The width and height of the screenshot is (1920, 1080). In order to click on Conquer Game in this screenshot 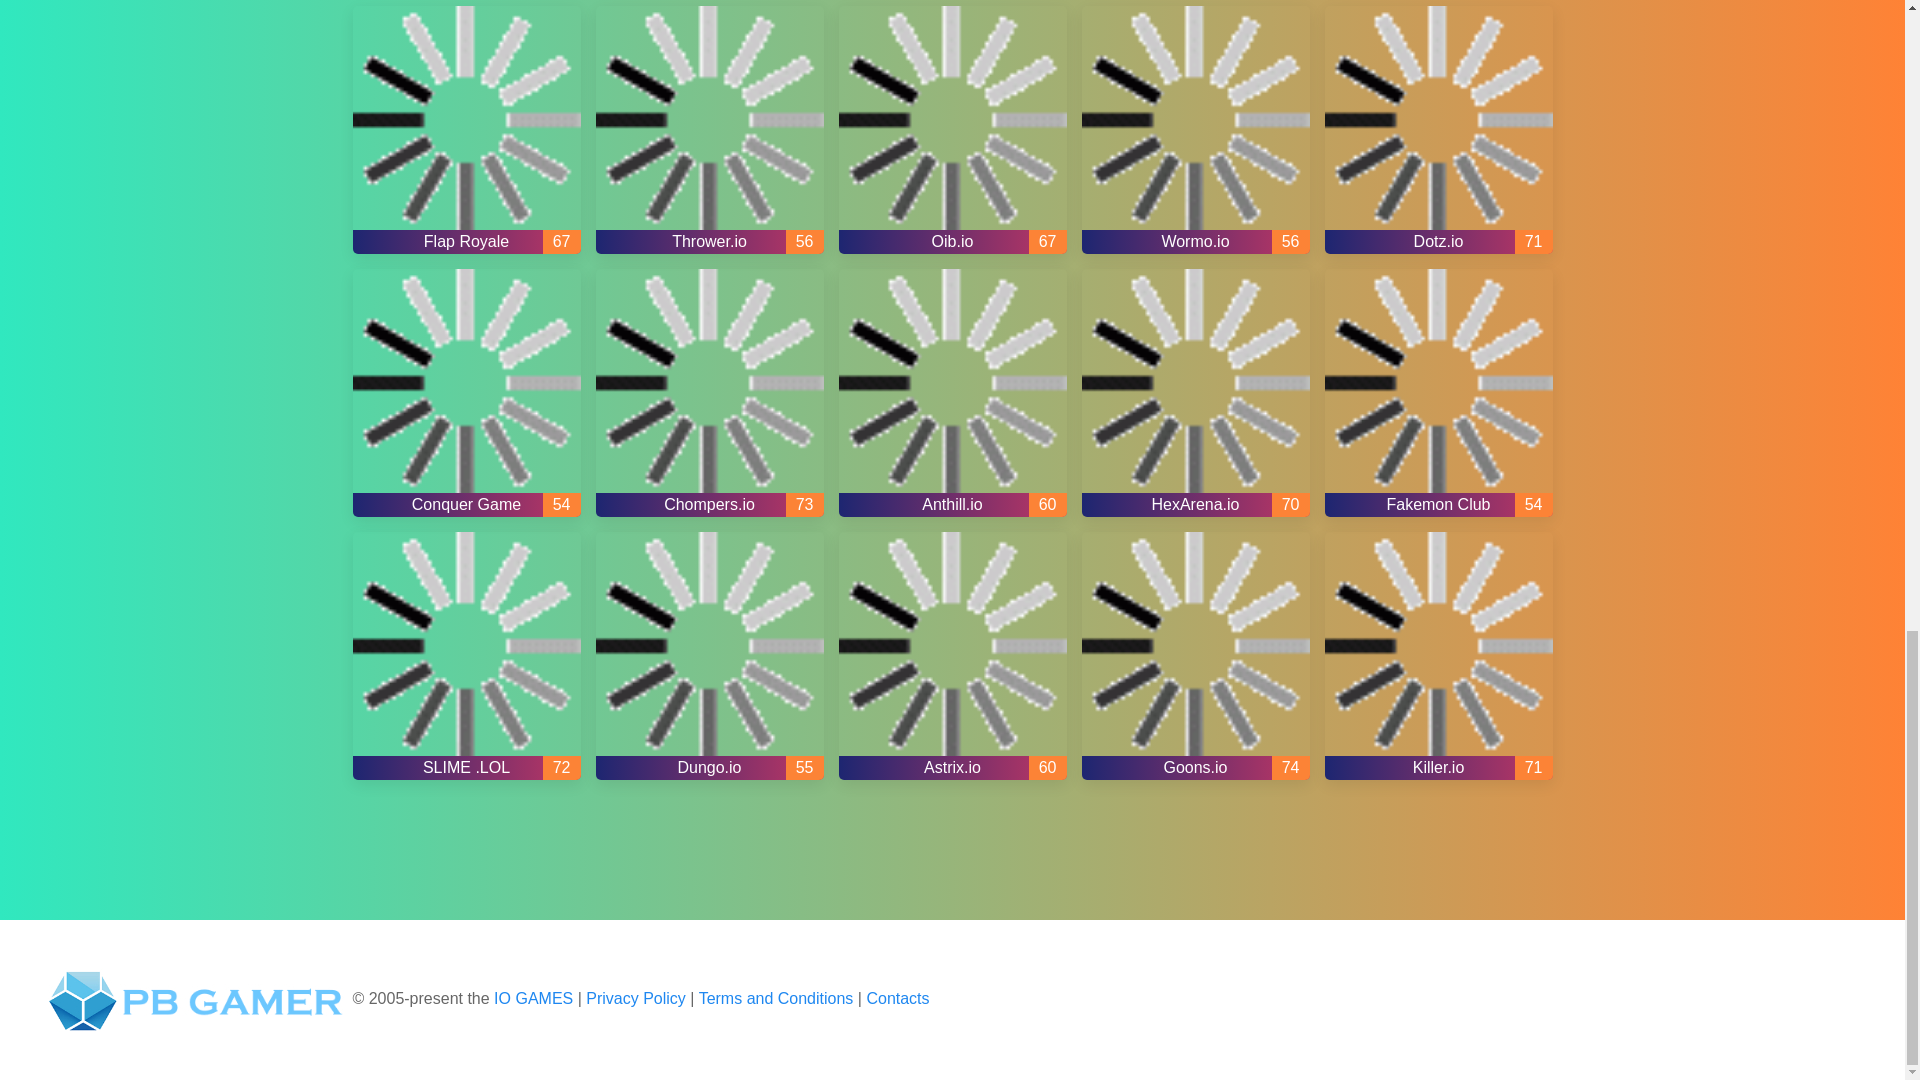, I will do `click(465, 392)`.